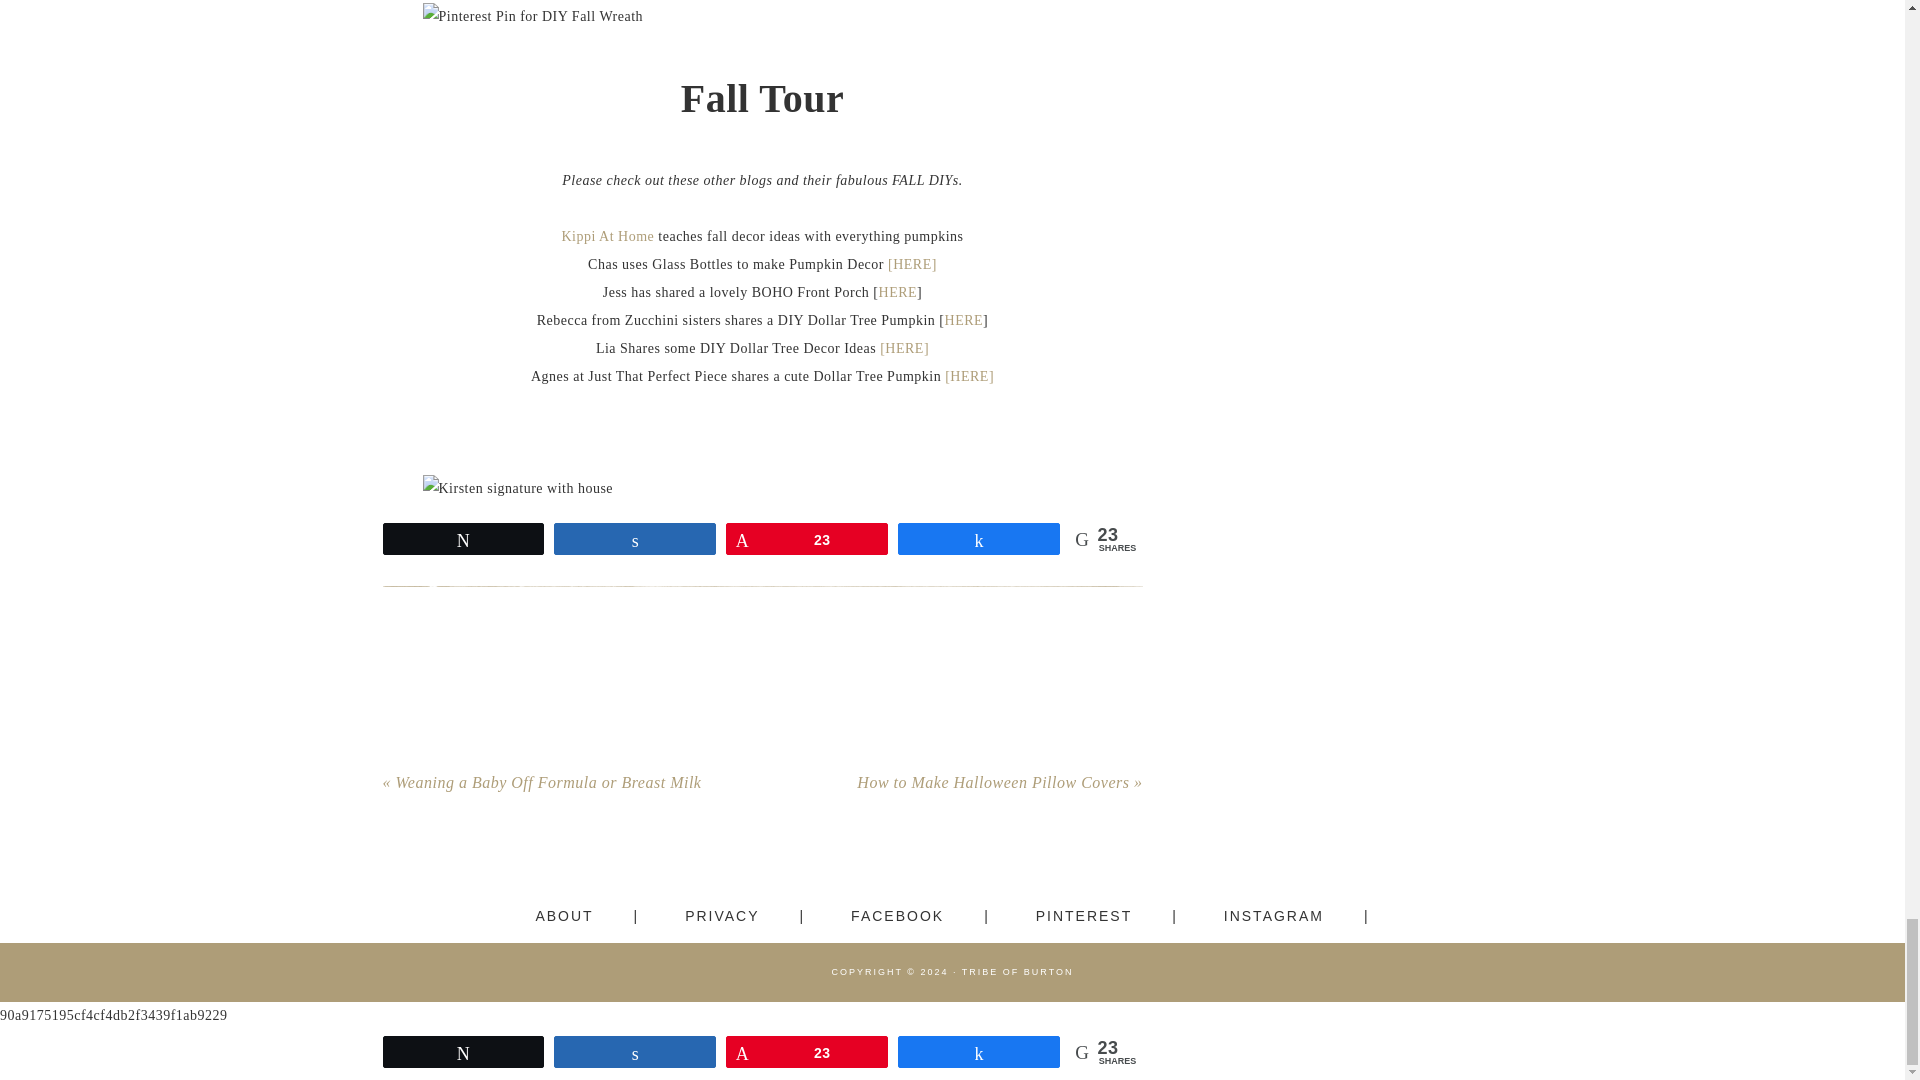 Image resolution: width=1920 pixels, height=1080 pixels. I want to click on HERE, so click(964, 320).